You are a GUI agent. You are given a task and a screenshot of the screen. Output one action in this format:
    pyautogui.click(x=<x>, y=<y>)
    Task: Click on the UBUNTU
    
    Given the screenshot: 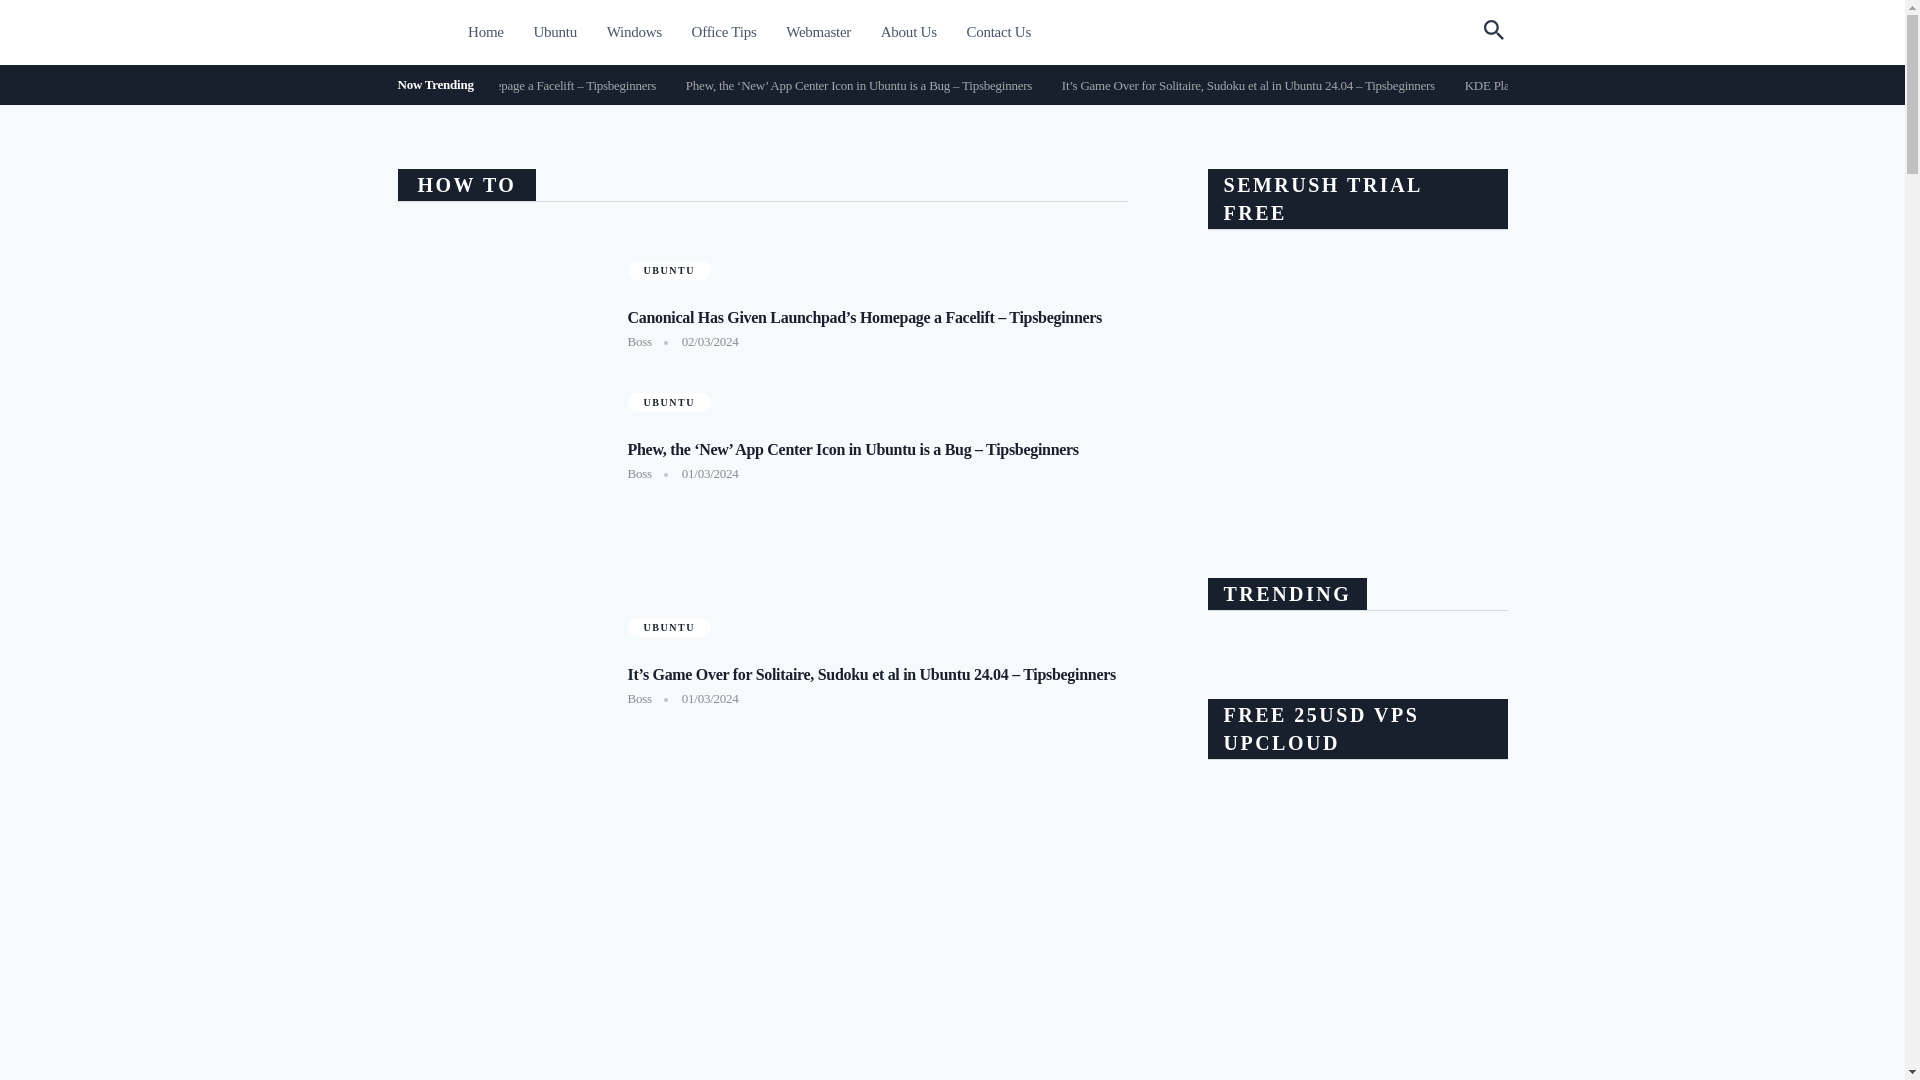 What is the action you would take?
    pyautogui.click(x=668, y=627)
    